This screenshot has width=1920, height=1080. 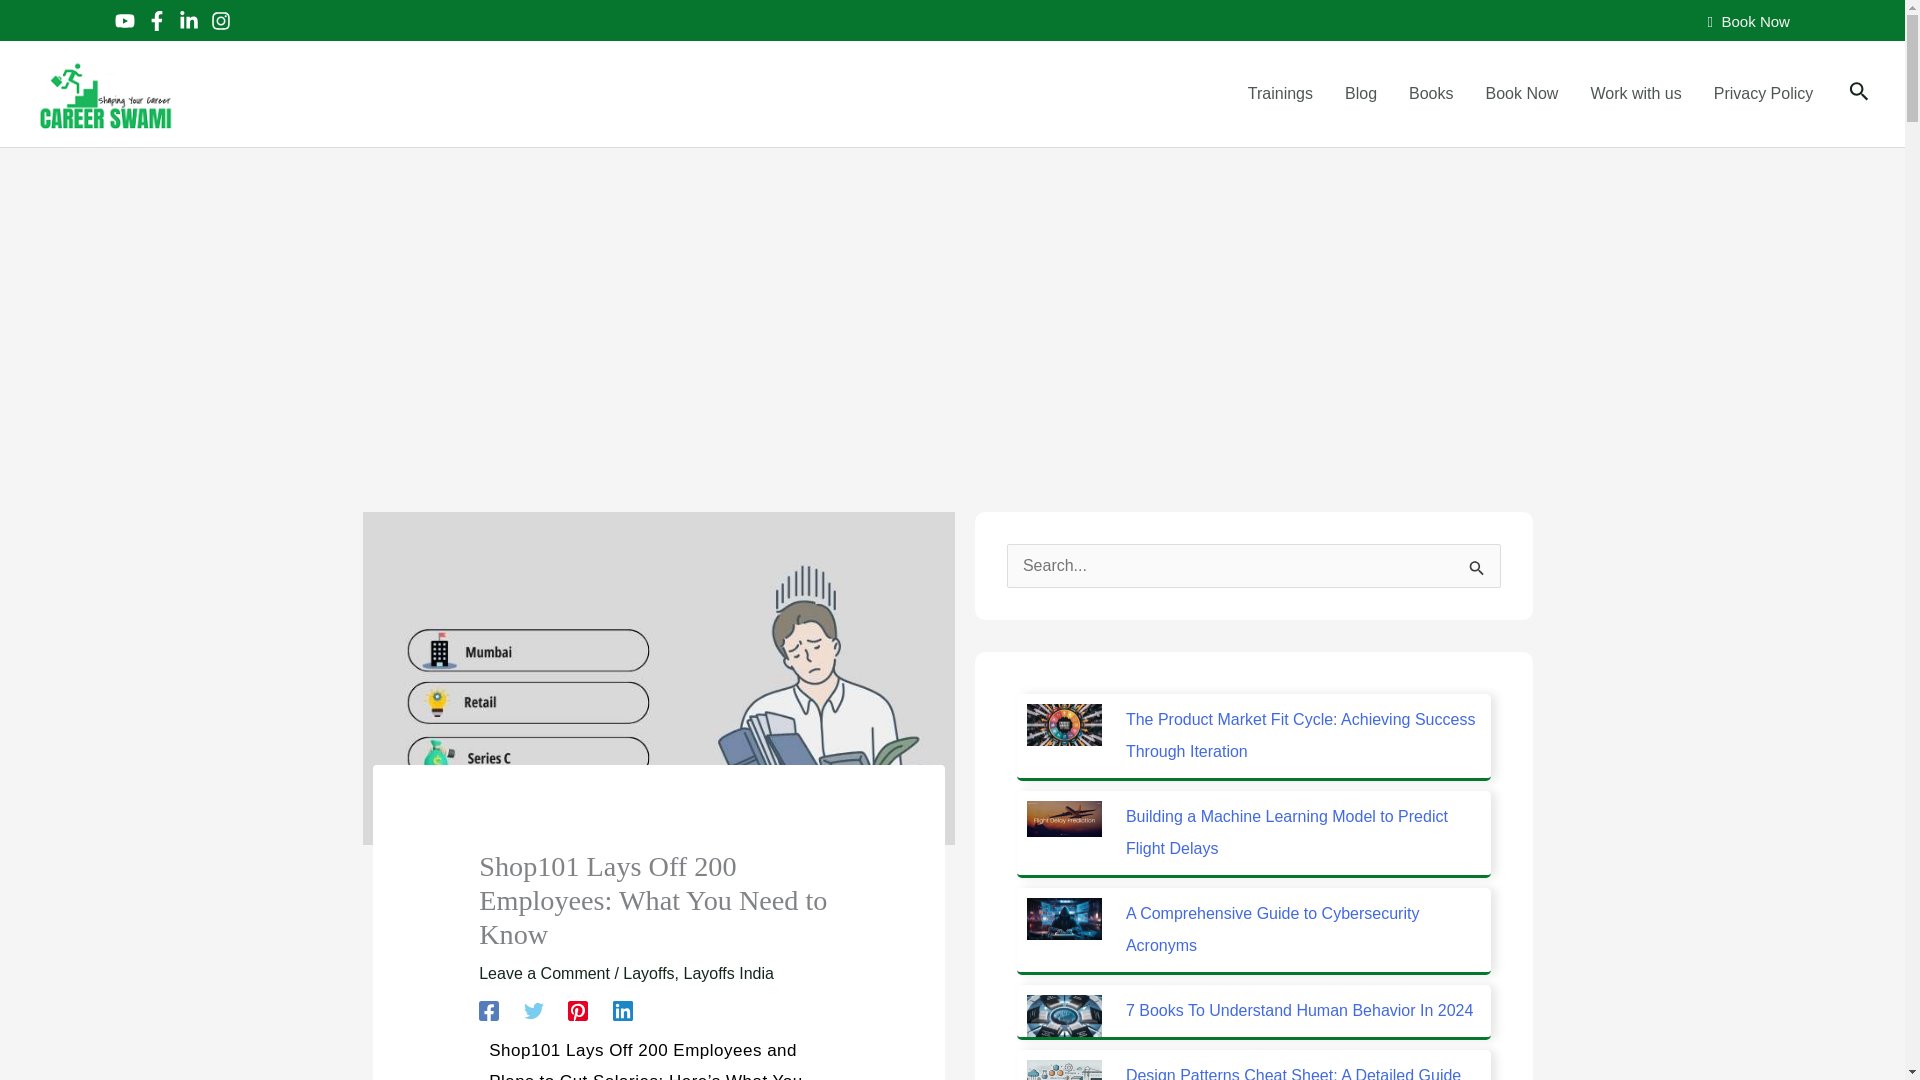 What do you see at coordinates (728, 973) in the screenshot?
I see `Layoffs India` at bounding box center [728, 973].